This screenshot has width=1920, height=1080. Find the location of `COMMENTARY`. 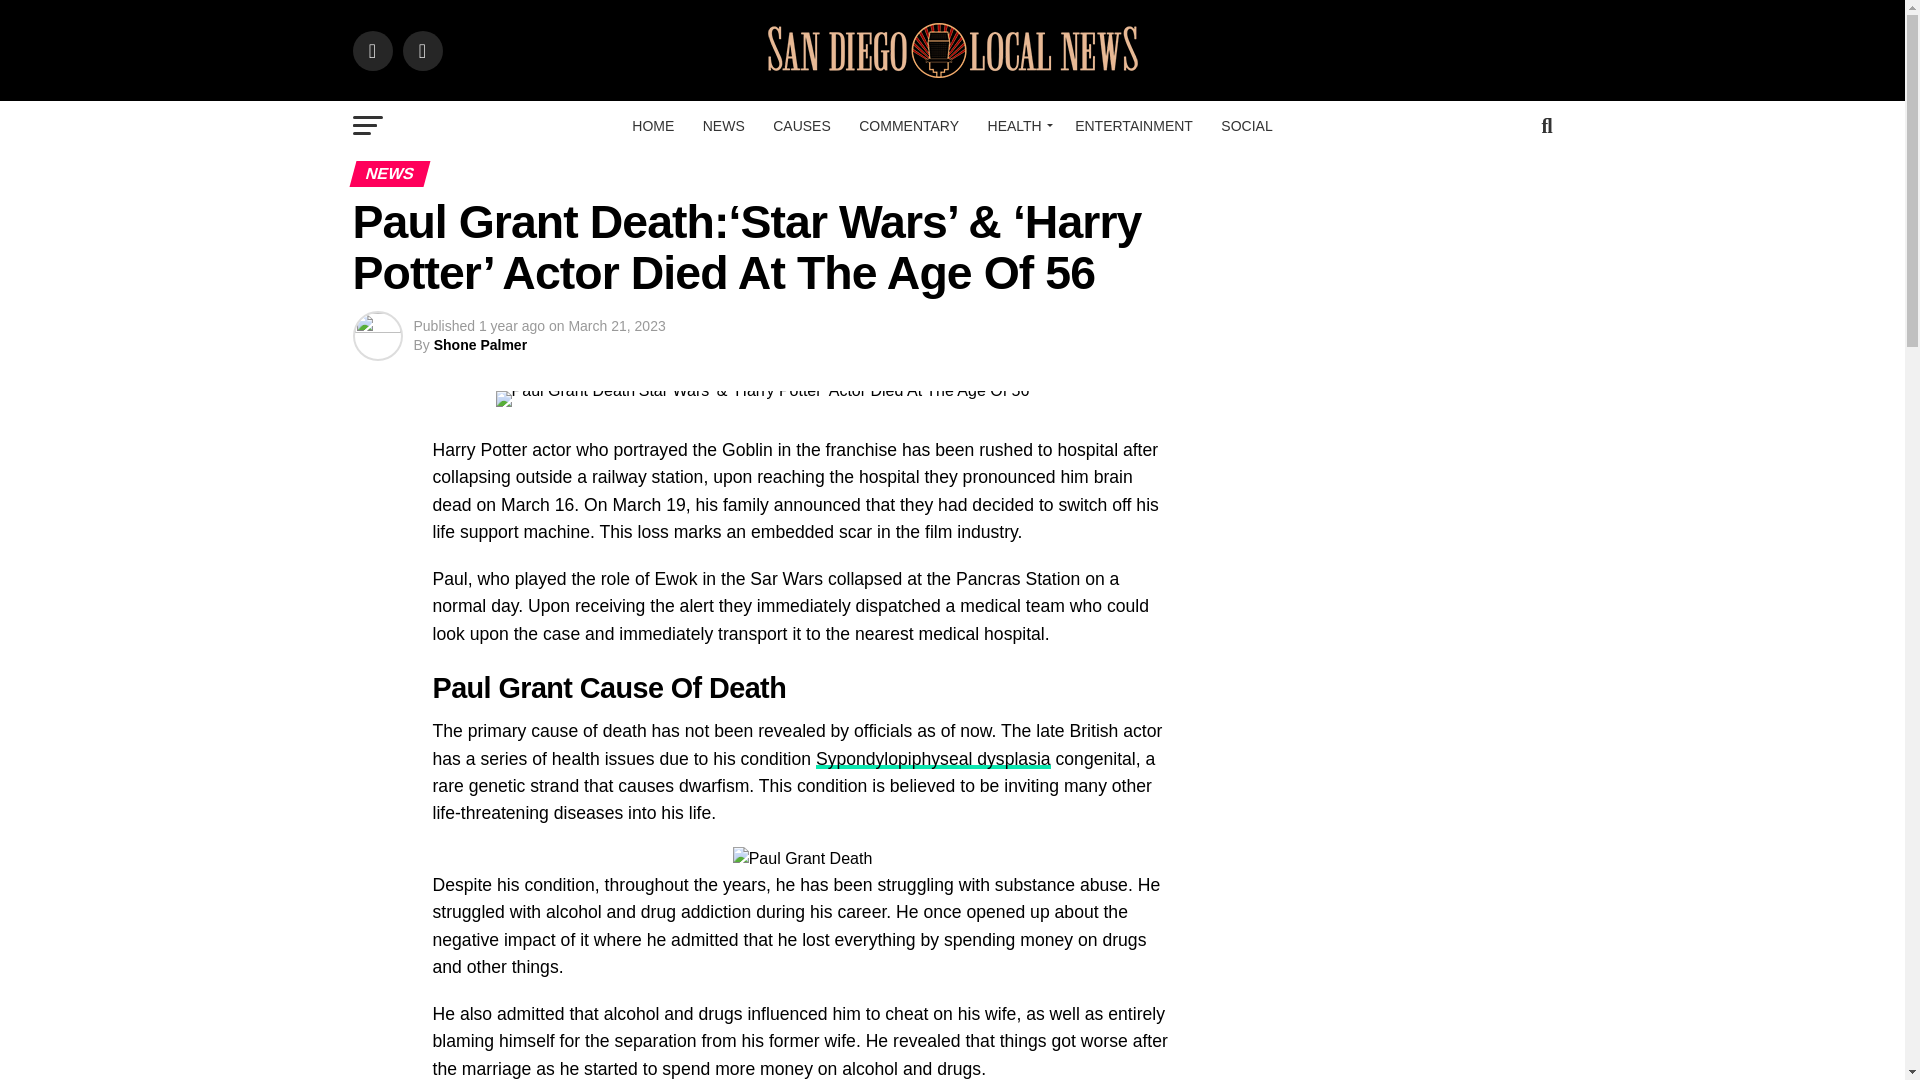

COMMENTARY is located at coordinates (908, 126).